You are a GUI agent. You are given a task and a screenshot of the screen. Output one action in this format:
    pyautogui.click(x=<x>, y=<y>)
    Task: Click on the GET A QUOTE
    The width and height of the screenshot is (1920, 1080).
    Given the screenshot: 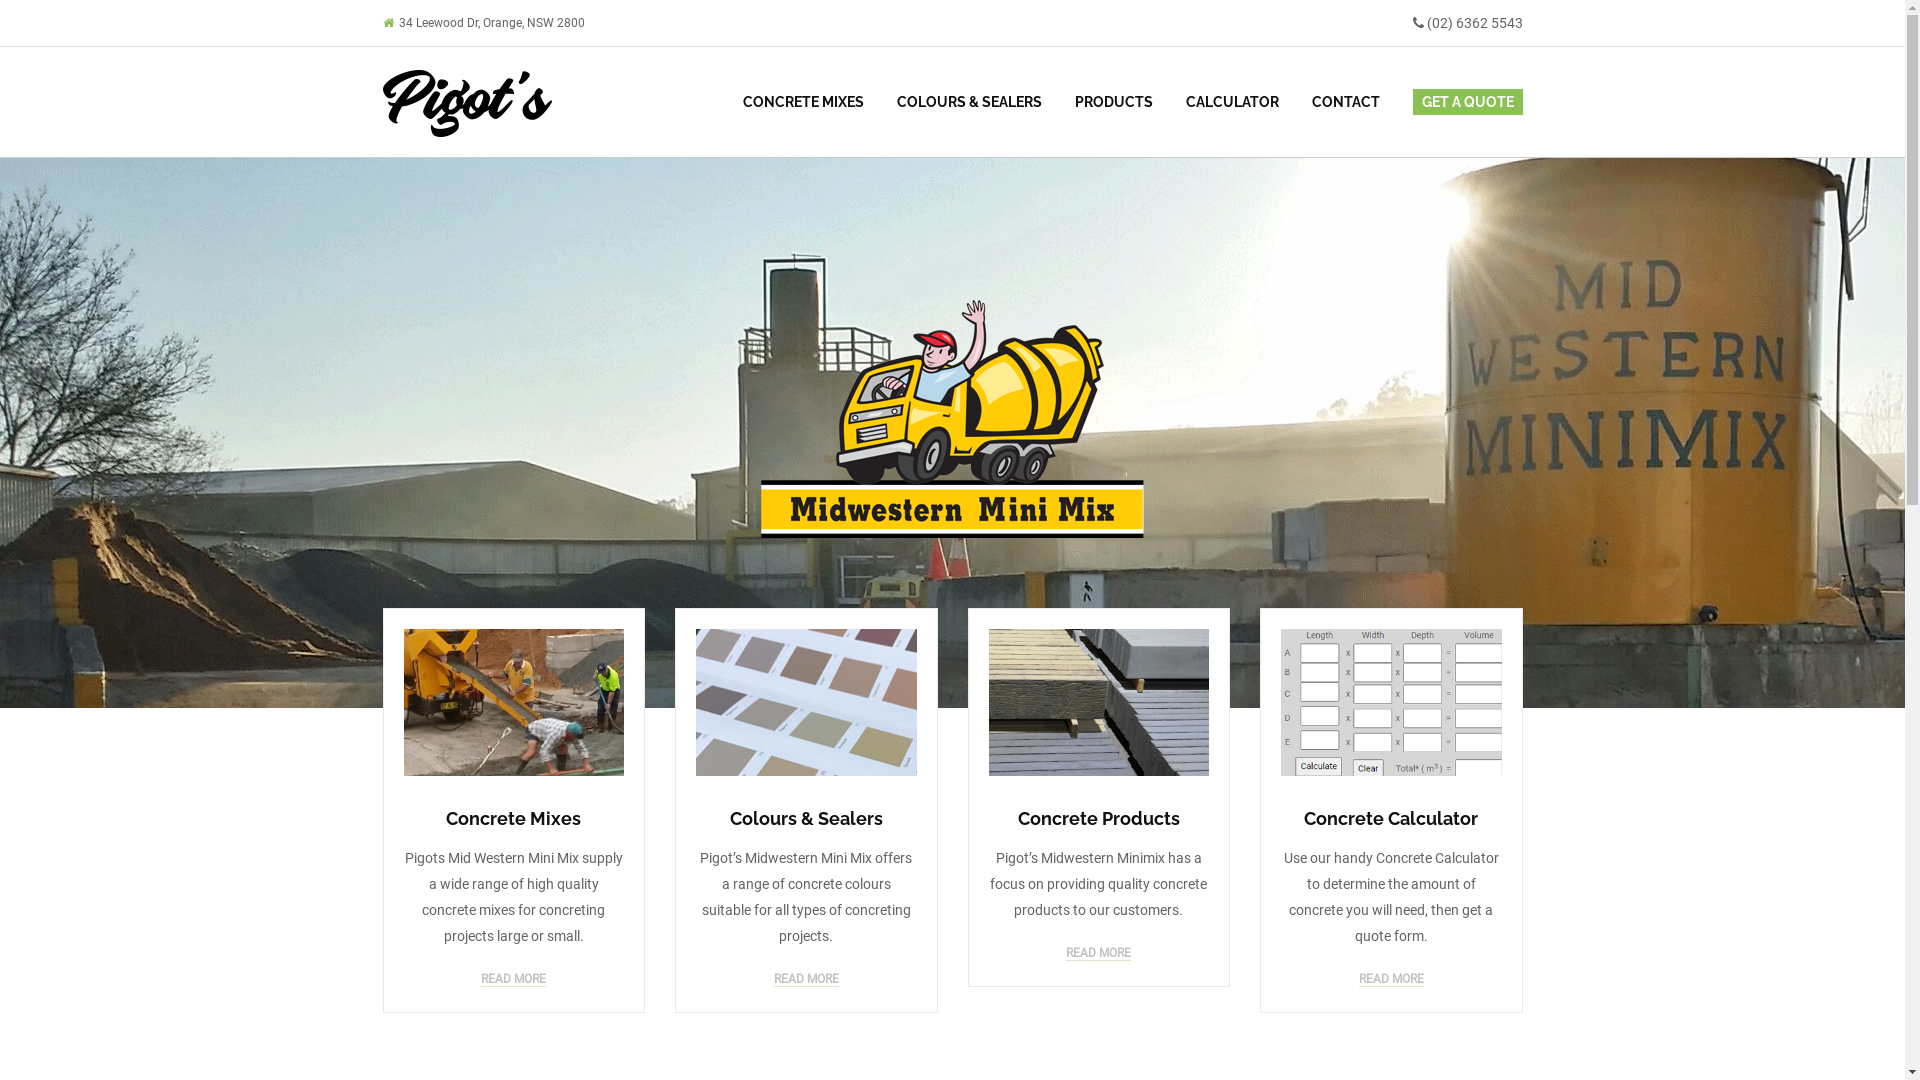 What is the action you would take?
    pyautogui.click(x=1460, y=102)
    